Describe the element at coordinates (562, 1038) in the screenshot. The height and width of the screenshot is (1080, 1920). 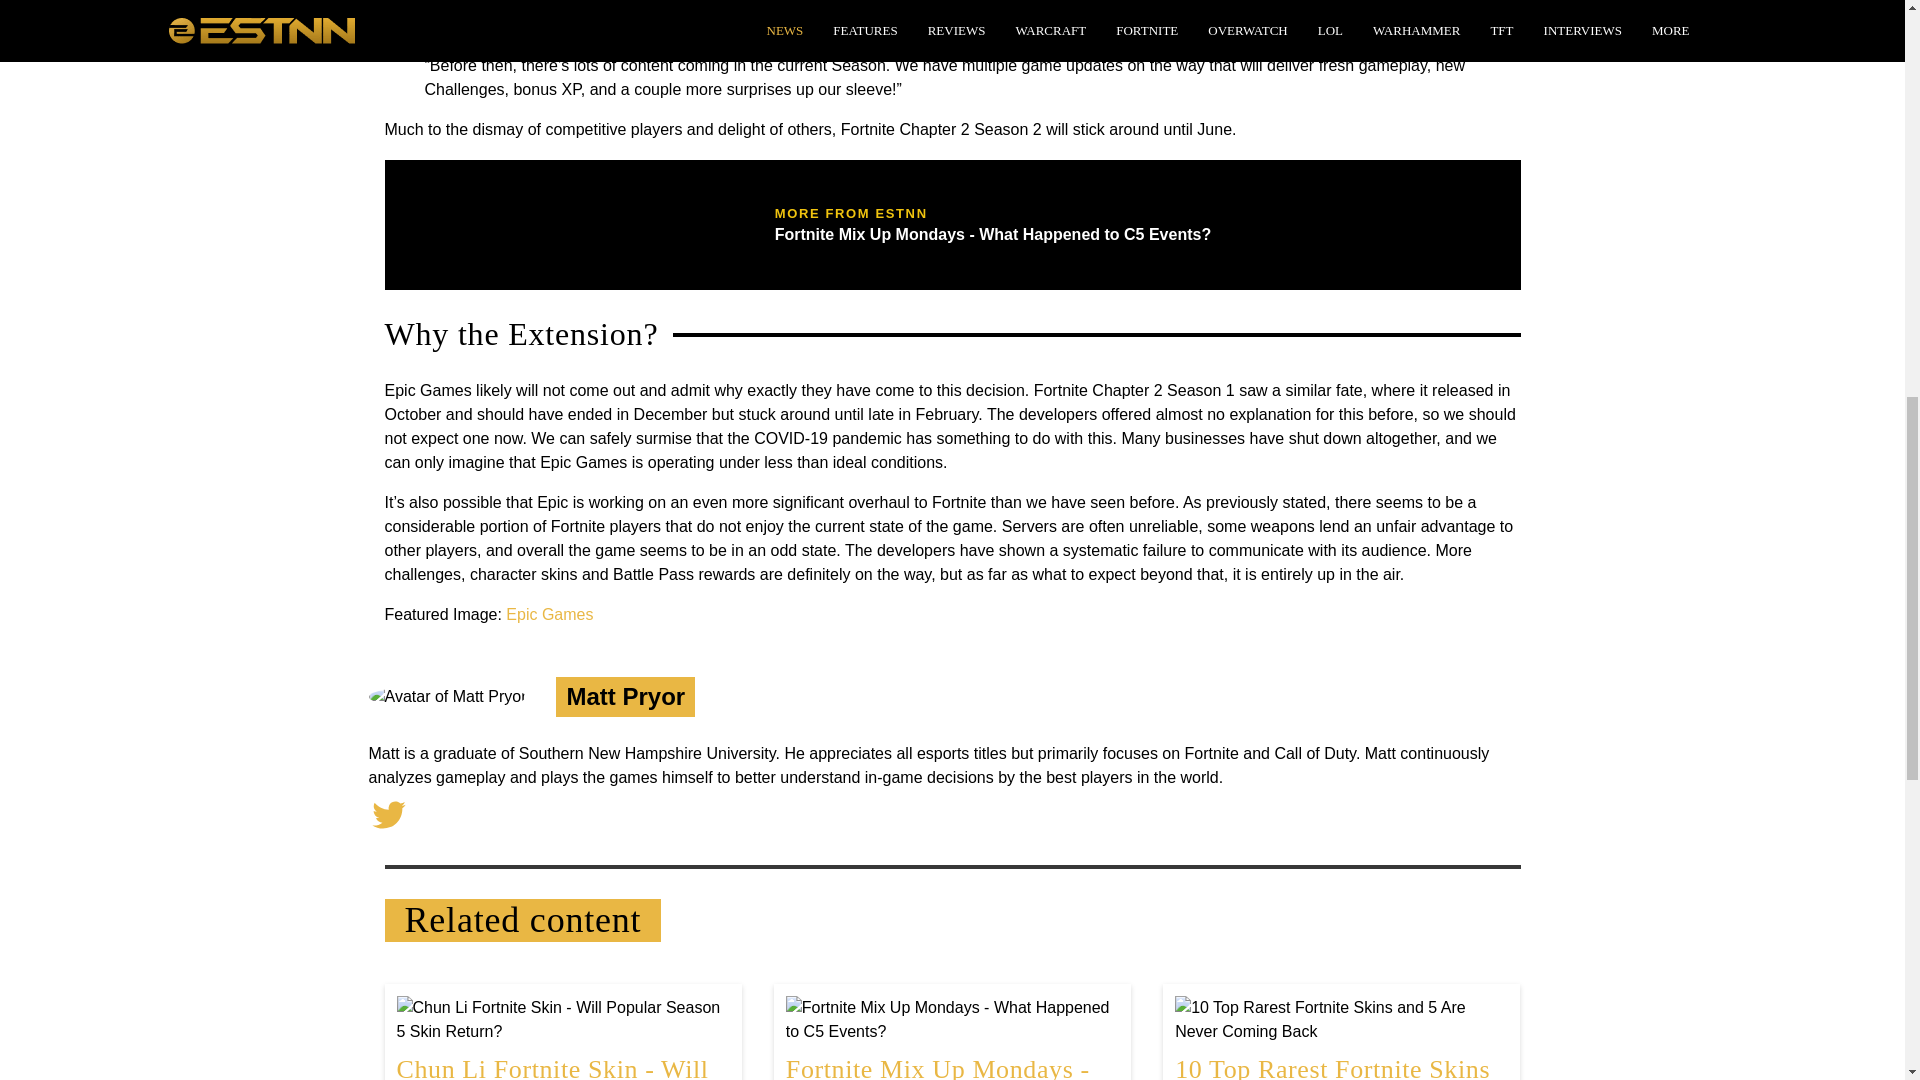
I see `Chun Li Fortnite Skin - Will Popular Season 5 Skin Return?` at that location.